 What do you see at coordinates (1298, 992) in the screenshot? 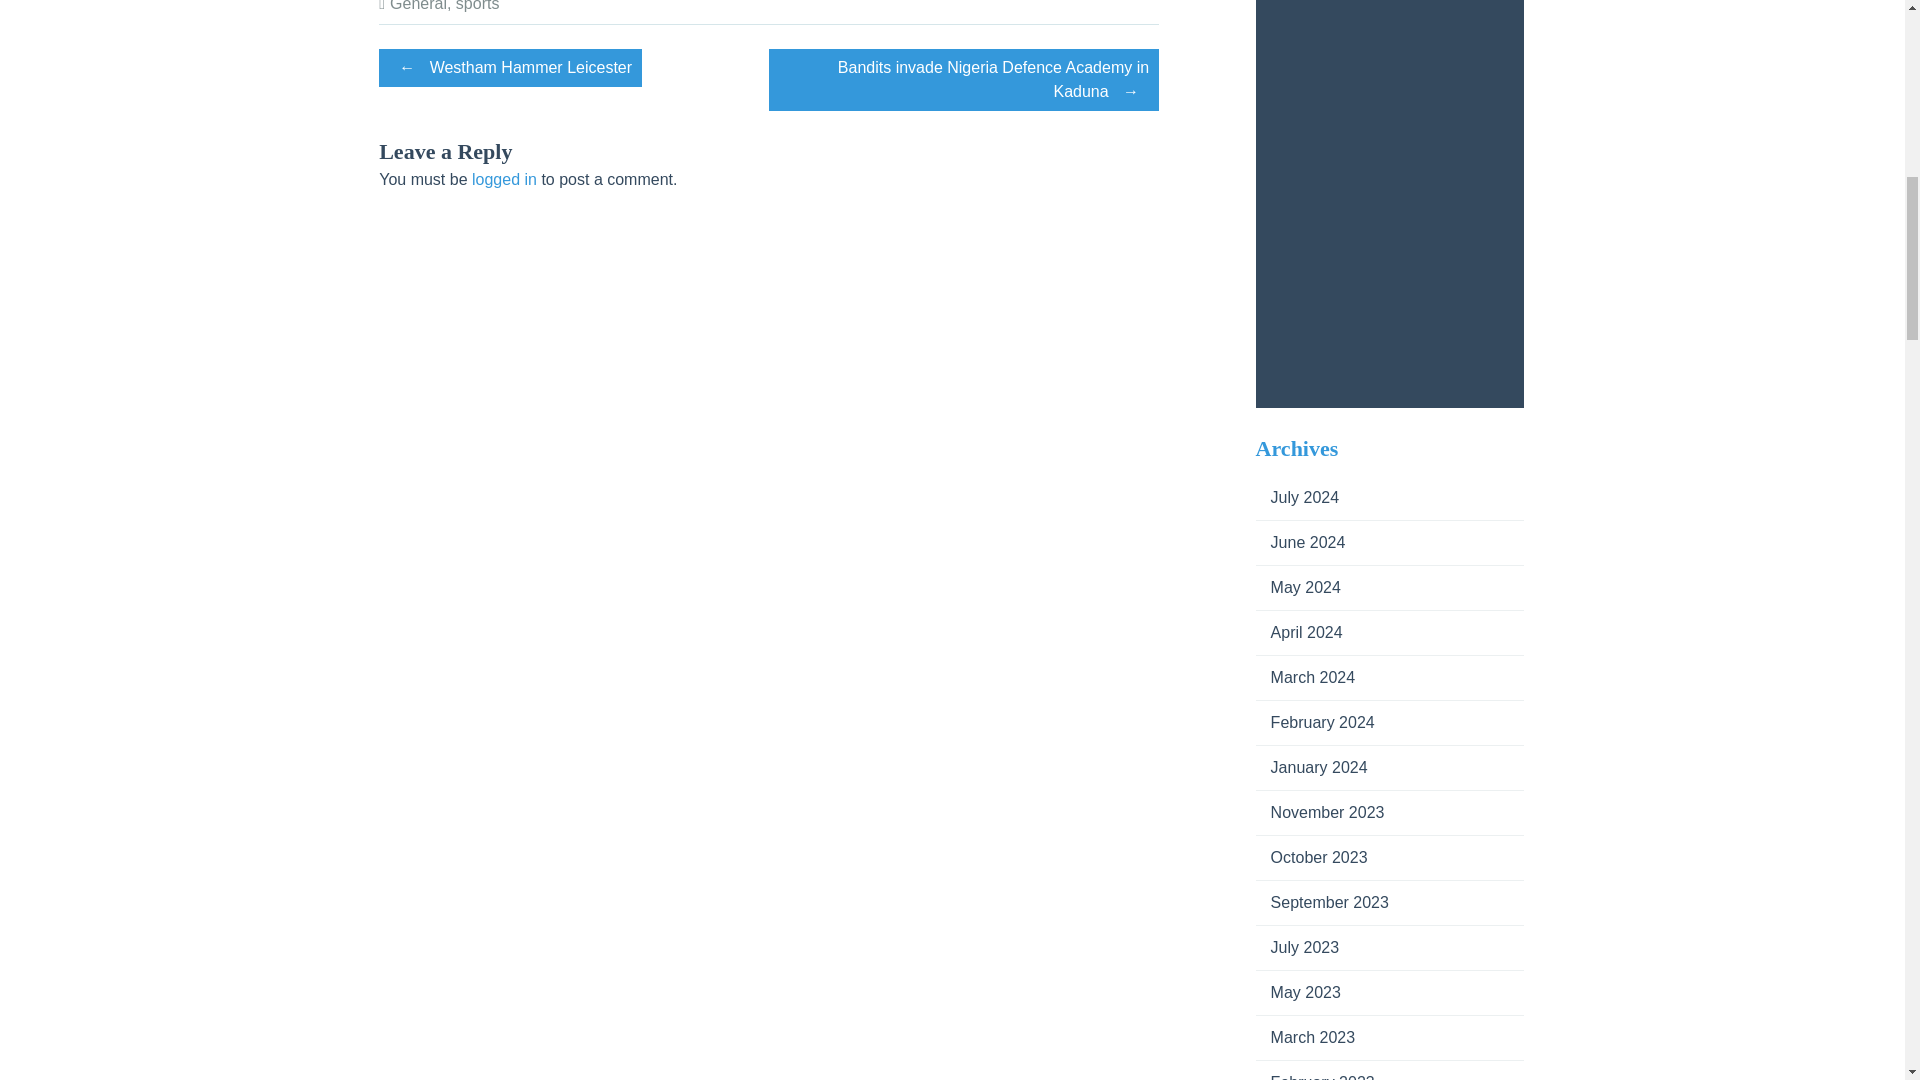
I see `May 2023` at bounding box center [1298, 992].